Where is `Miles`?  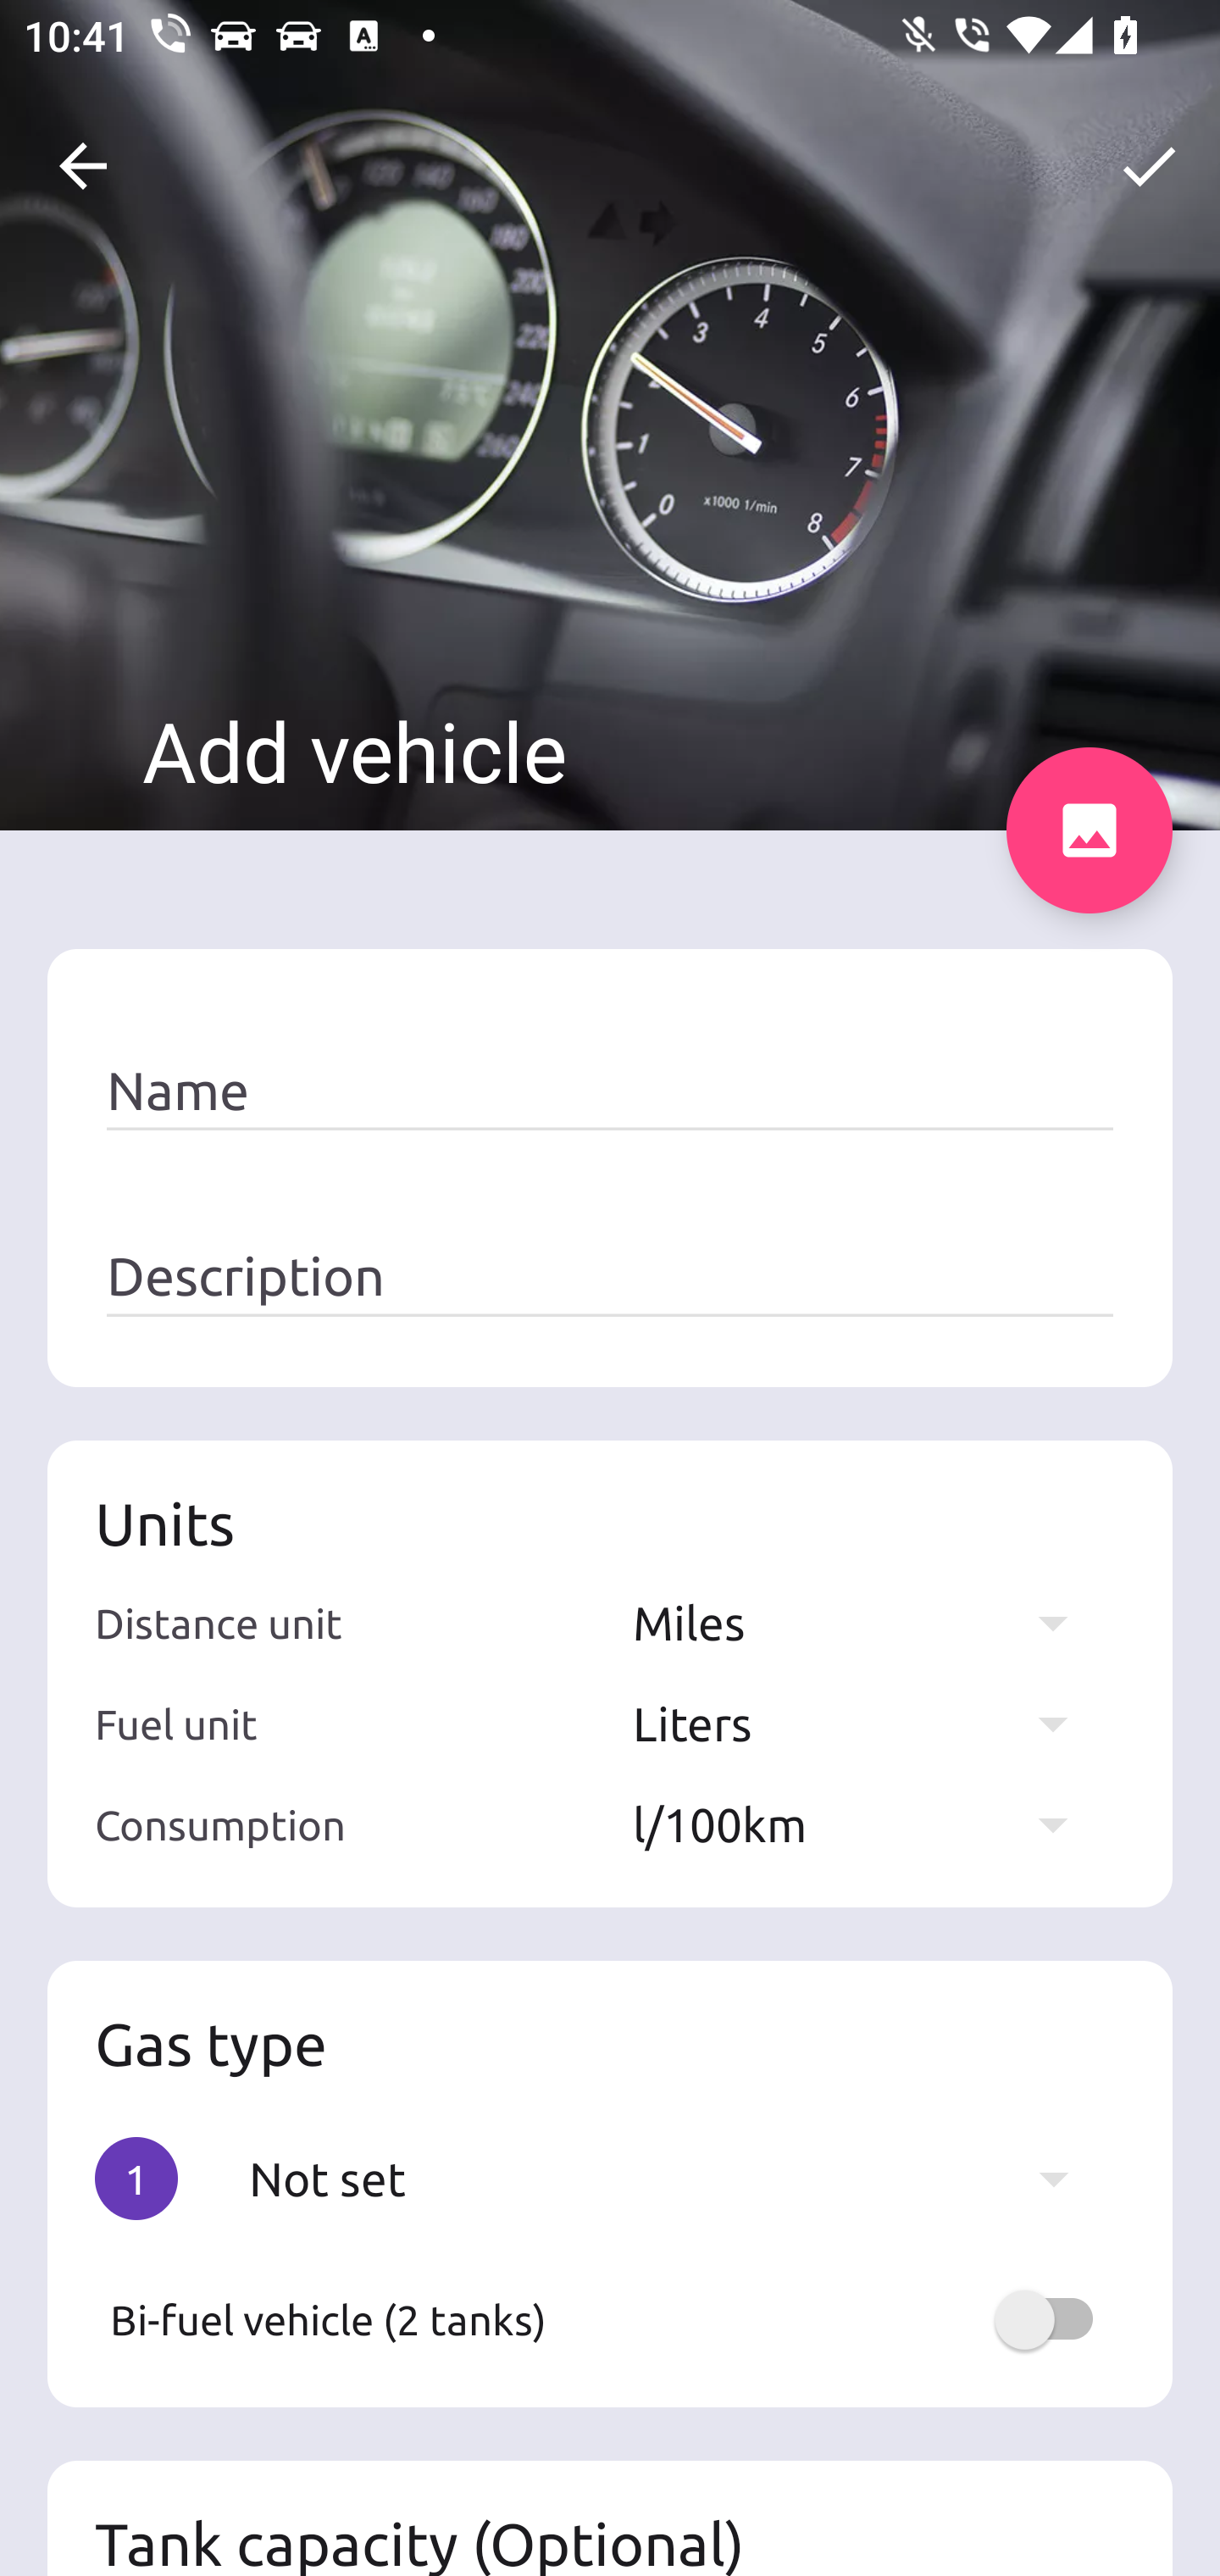
Miles is located at coordinates (866, 1622).